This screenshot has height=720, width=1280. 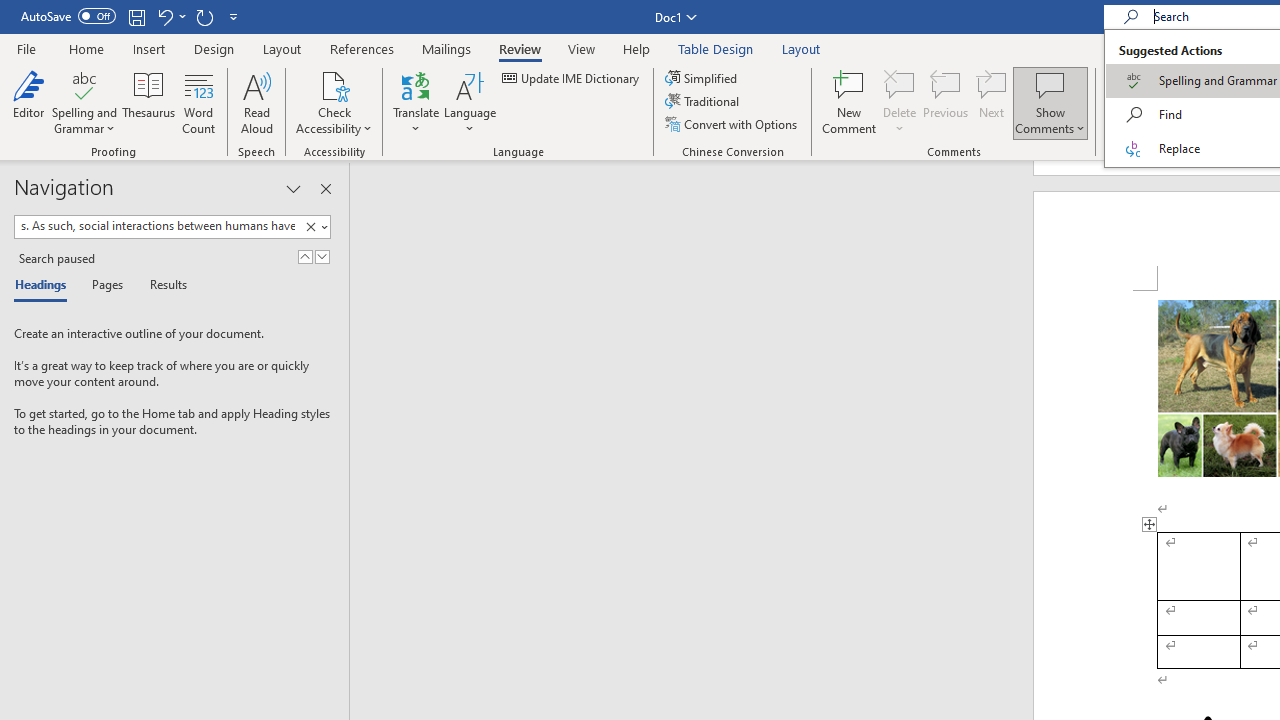 I want to click on Quick Access Toolbar, so click(x=132, y=16).